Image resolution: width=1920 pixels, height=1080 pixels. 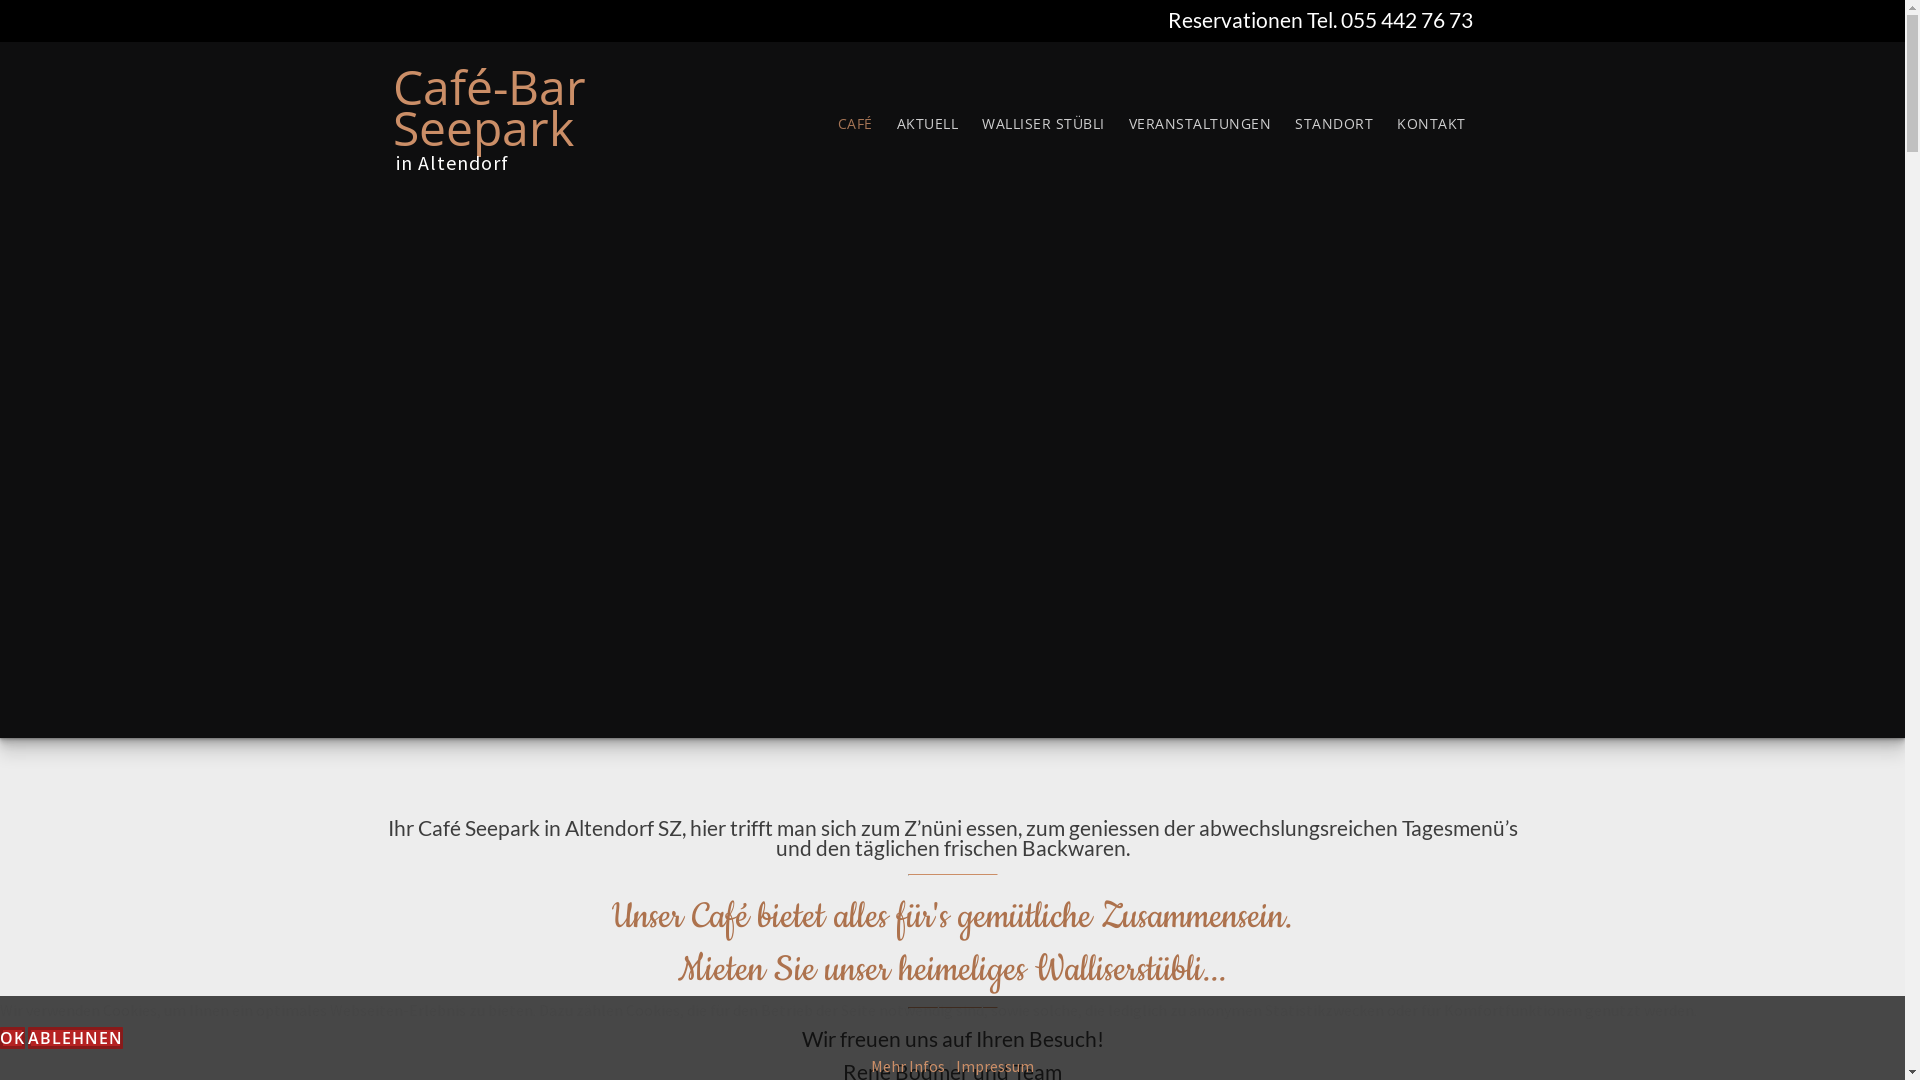 What do you see at coordinates (1200, 122) in the screenshot?
I see `VERANSTALTUNGEN` at bounding box center [1200, 122].